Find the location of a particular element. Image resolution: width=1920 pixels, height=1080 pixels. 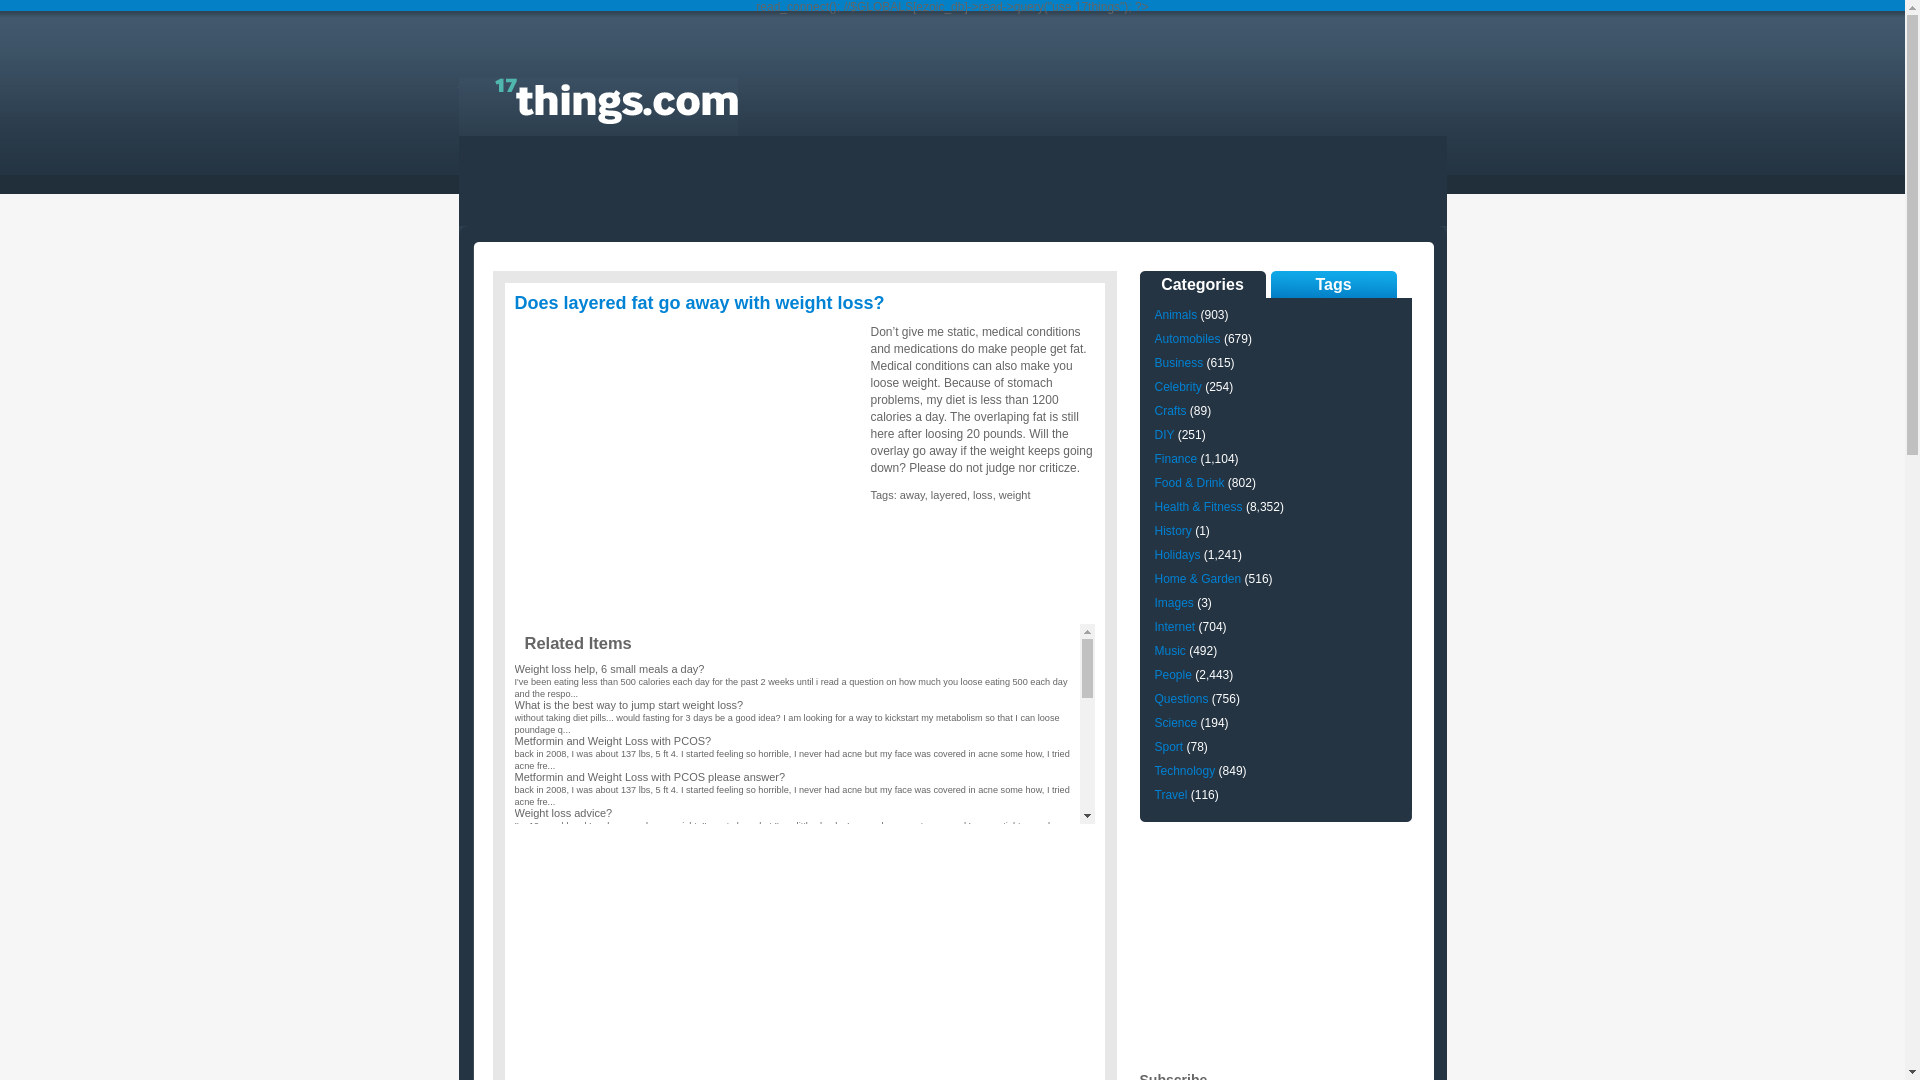

weight loss summer transformation? is located at coordinates (602, 957).